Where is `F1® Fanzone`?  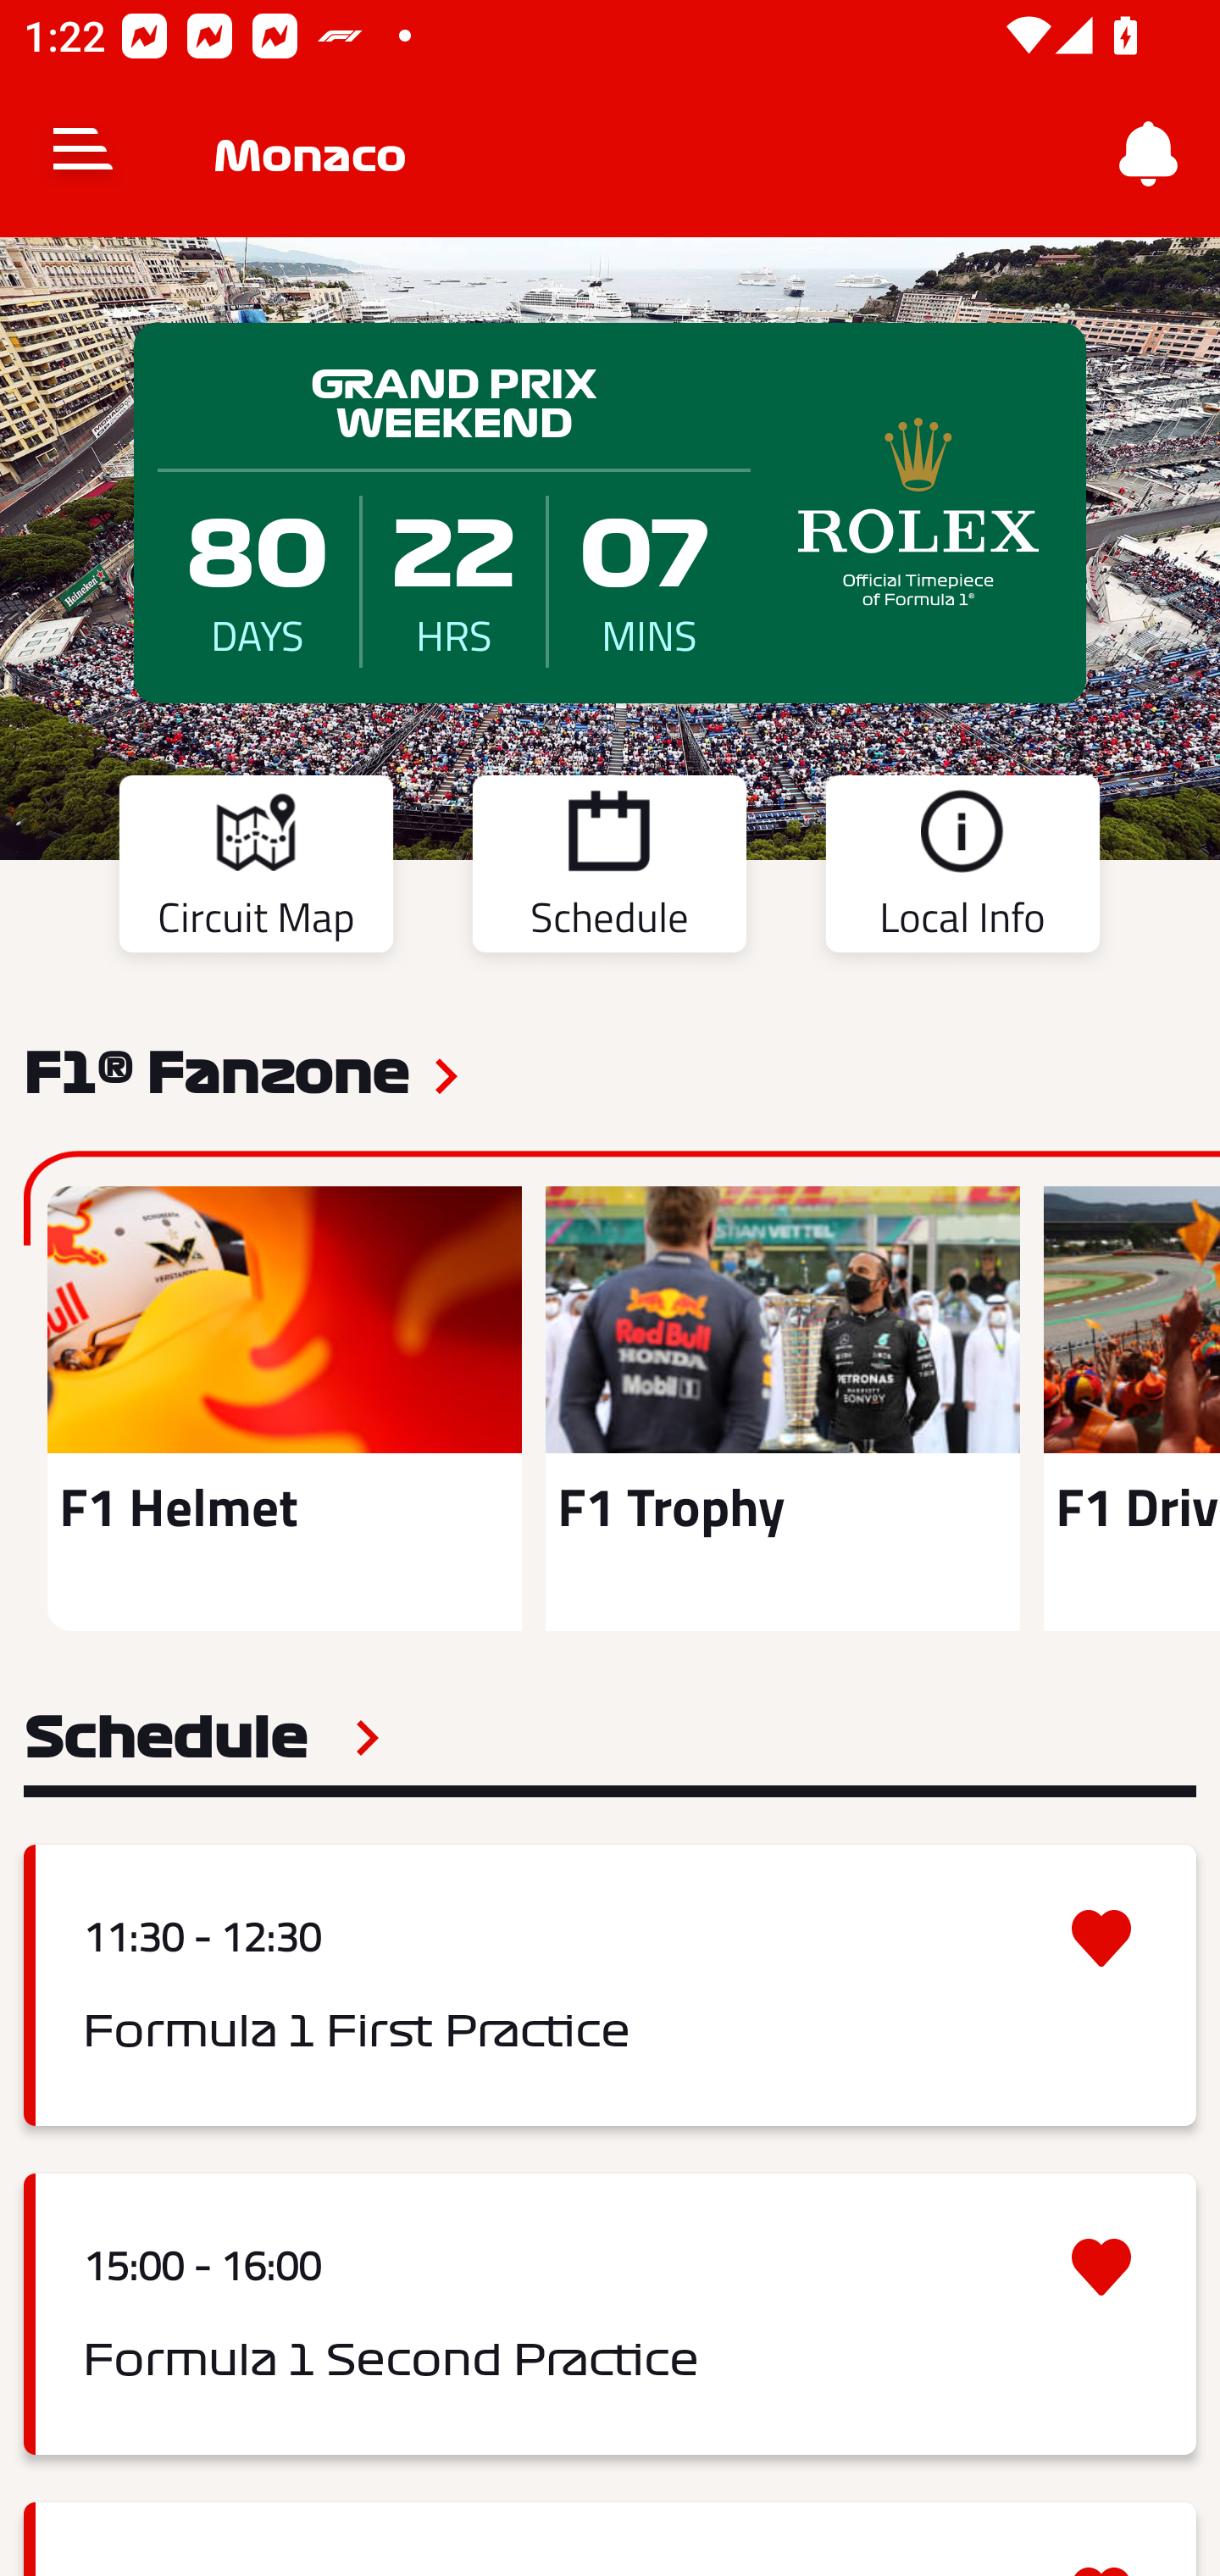 F1® Fanzone is located at coordinates (216, 1070).